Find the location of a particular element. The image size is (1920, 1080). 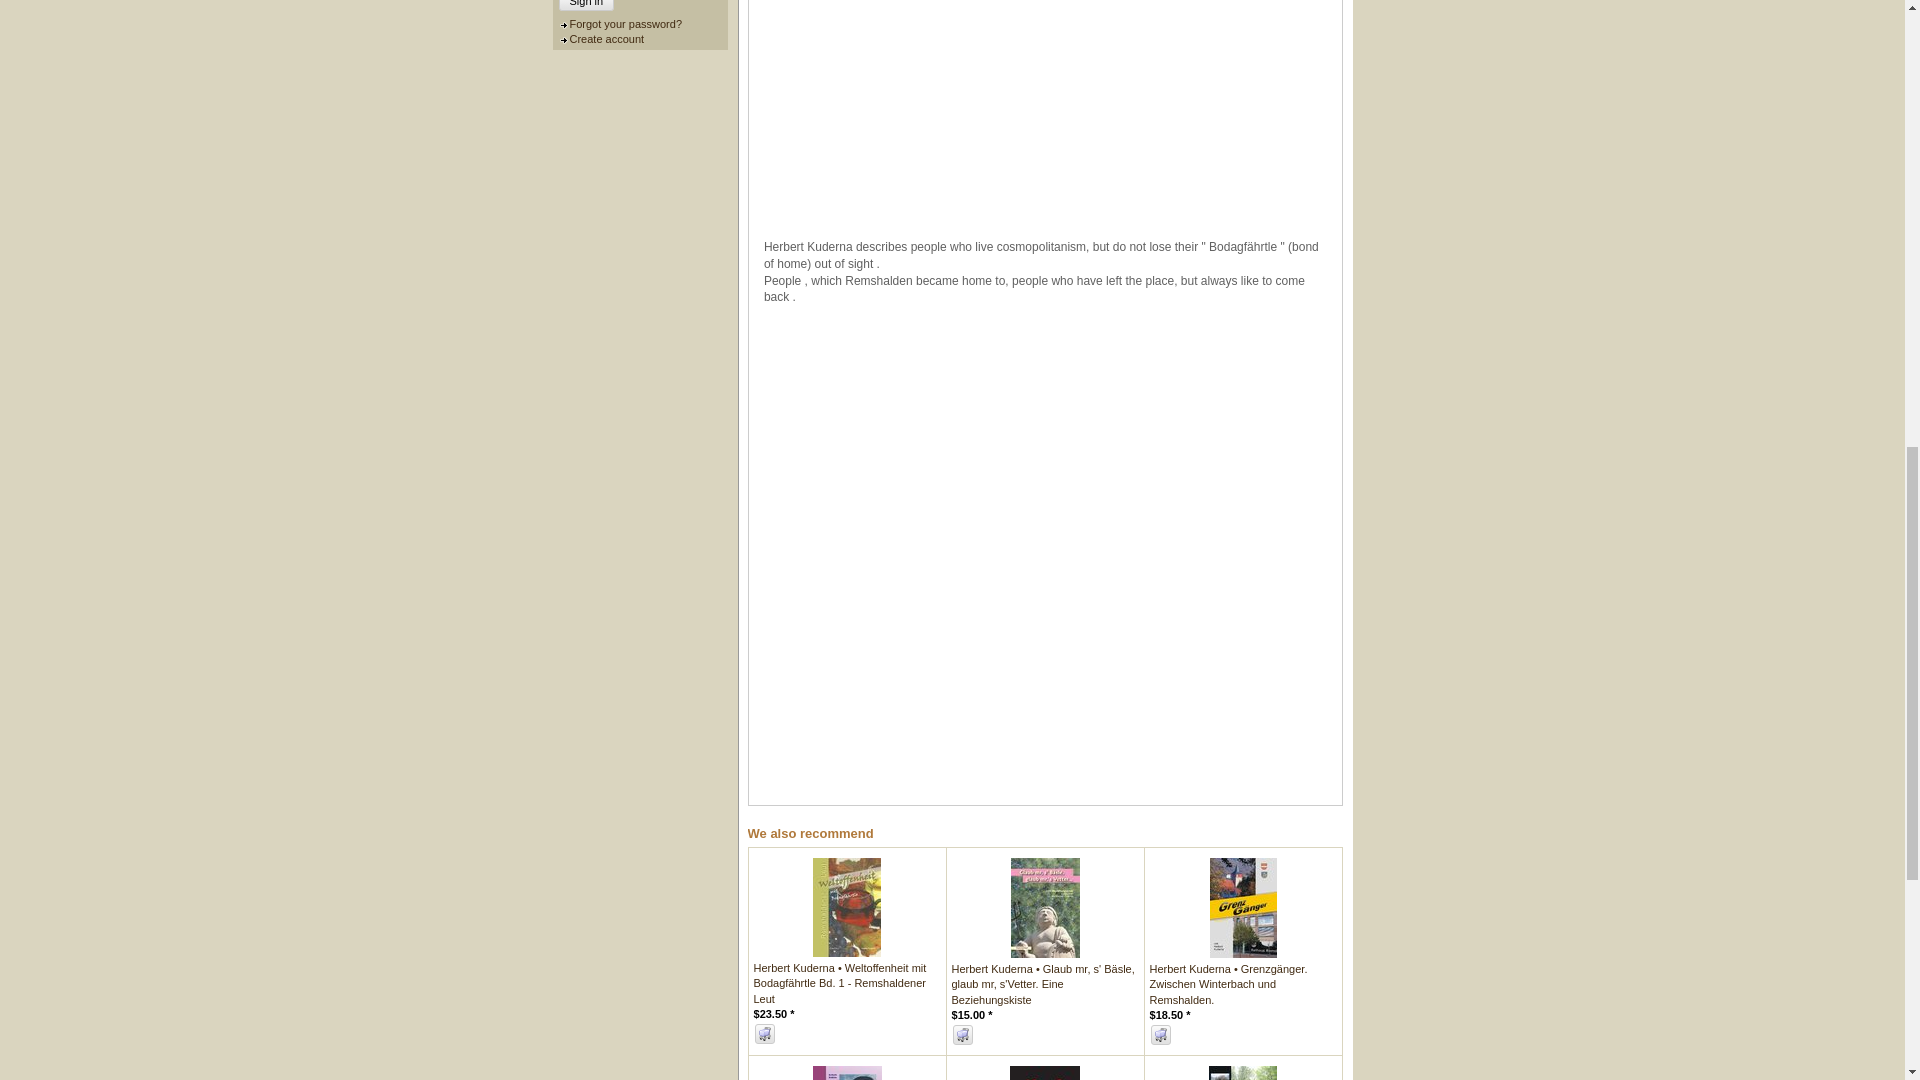

Go to product is located at coordinates (840, 984).